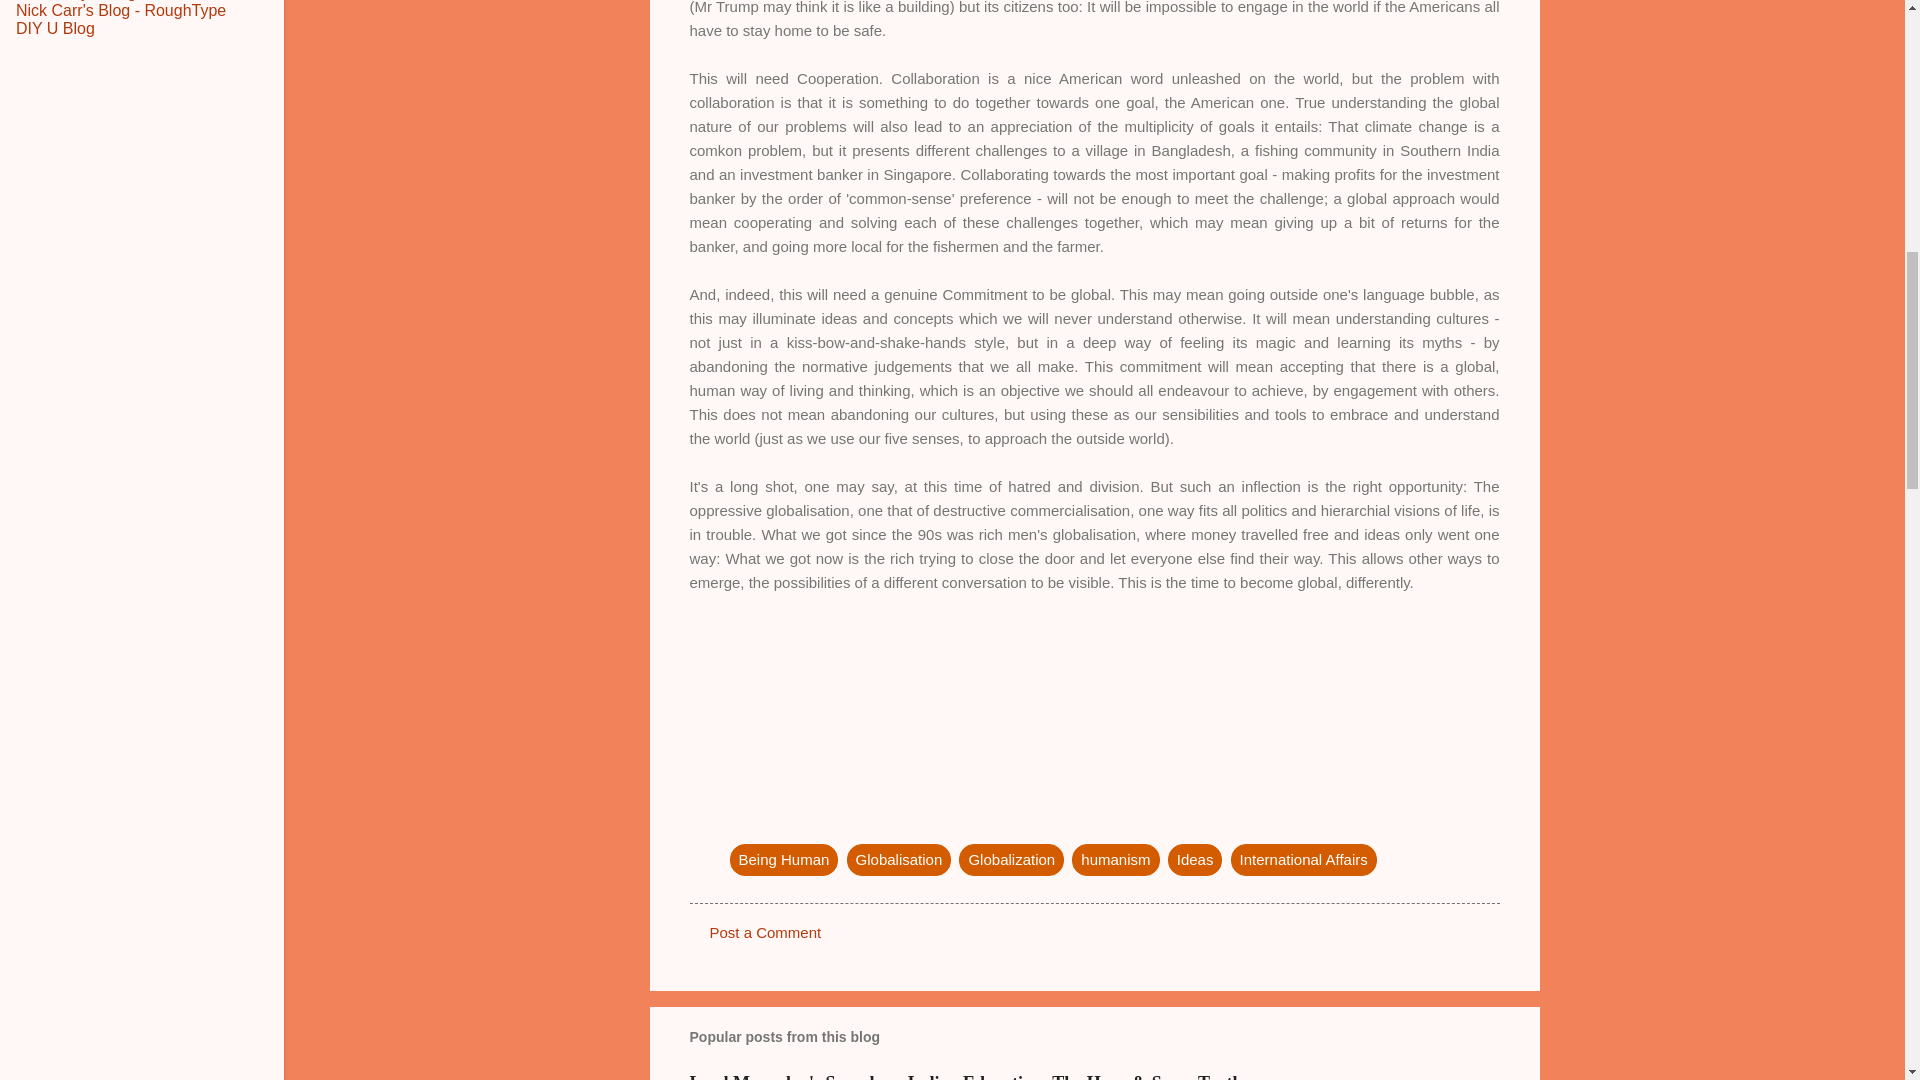 This screenshot has width=1920, height=1080. Describe the element at coordinates (899, 859) in the screenshot. I see `Globalisation` at that location.